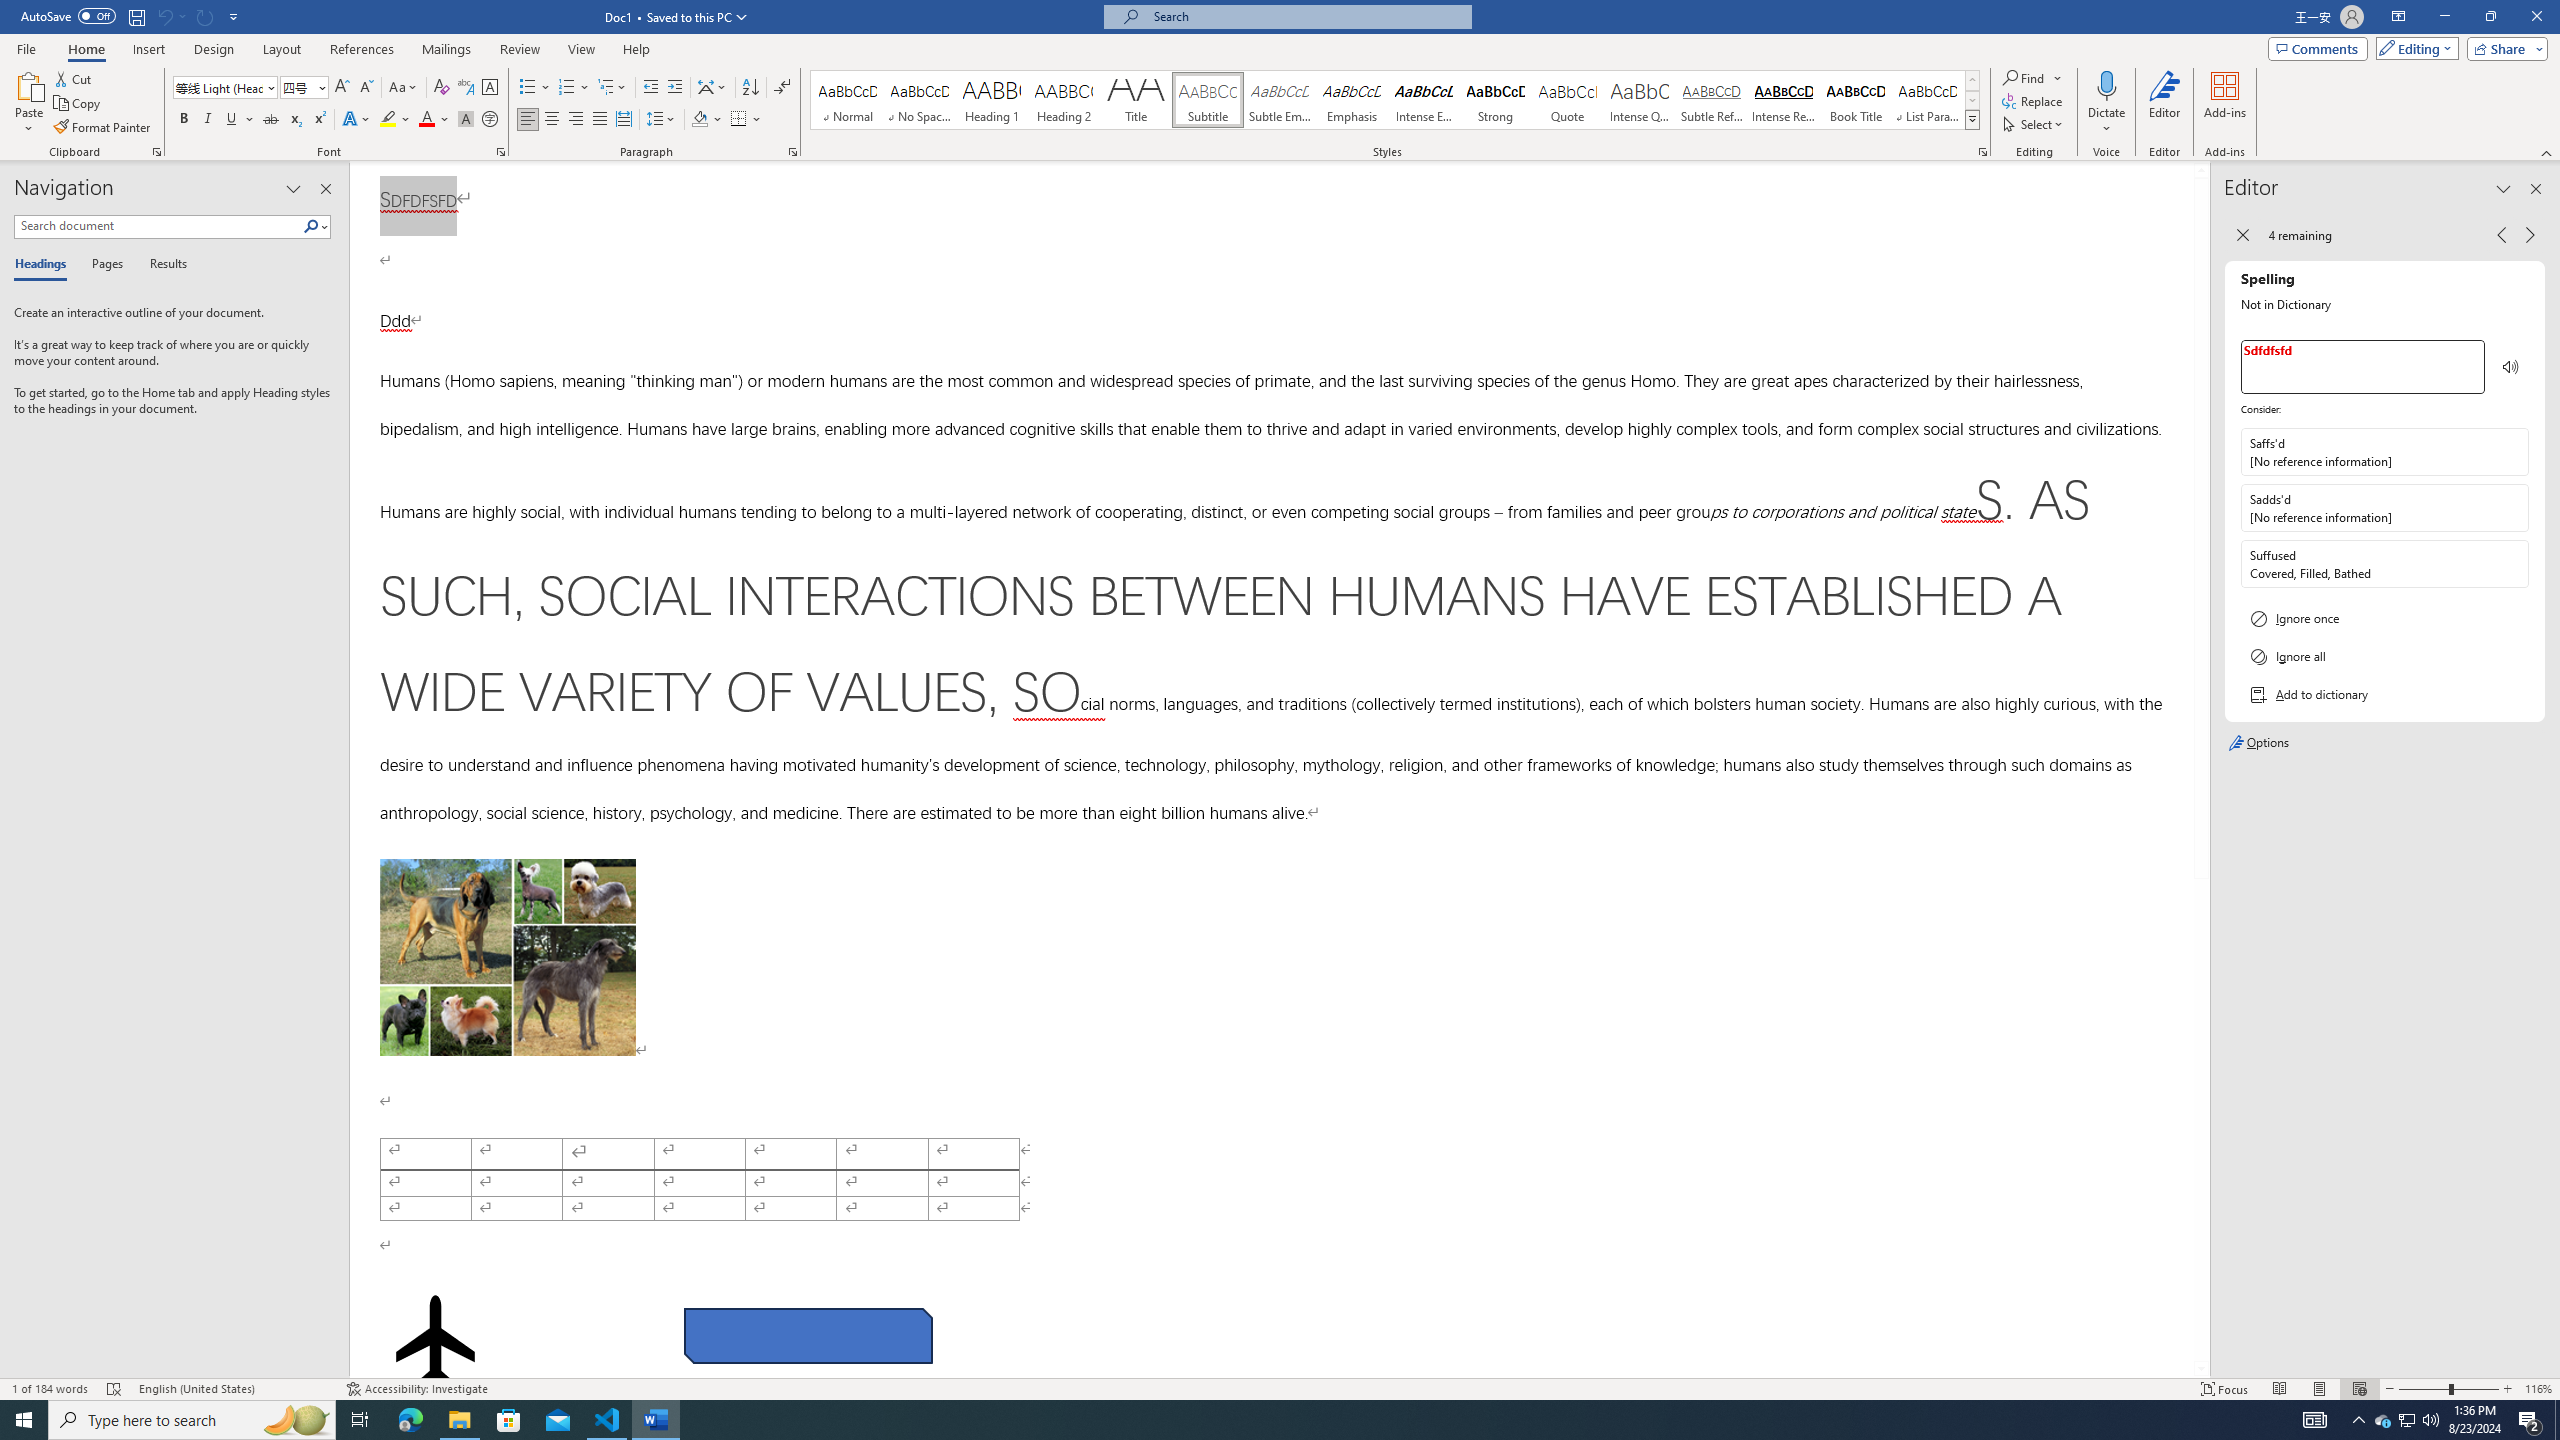  Describe the element at coordinates (466, 120) in the screenshot. I see `Character Shading` at that location.